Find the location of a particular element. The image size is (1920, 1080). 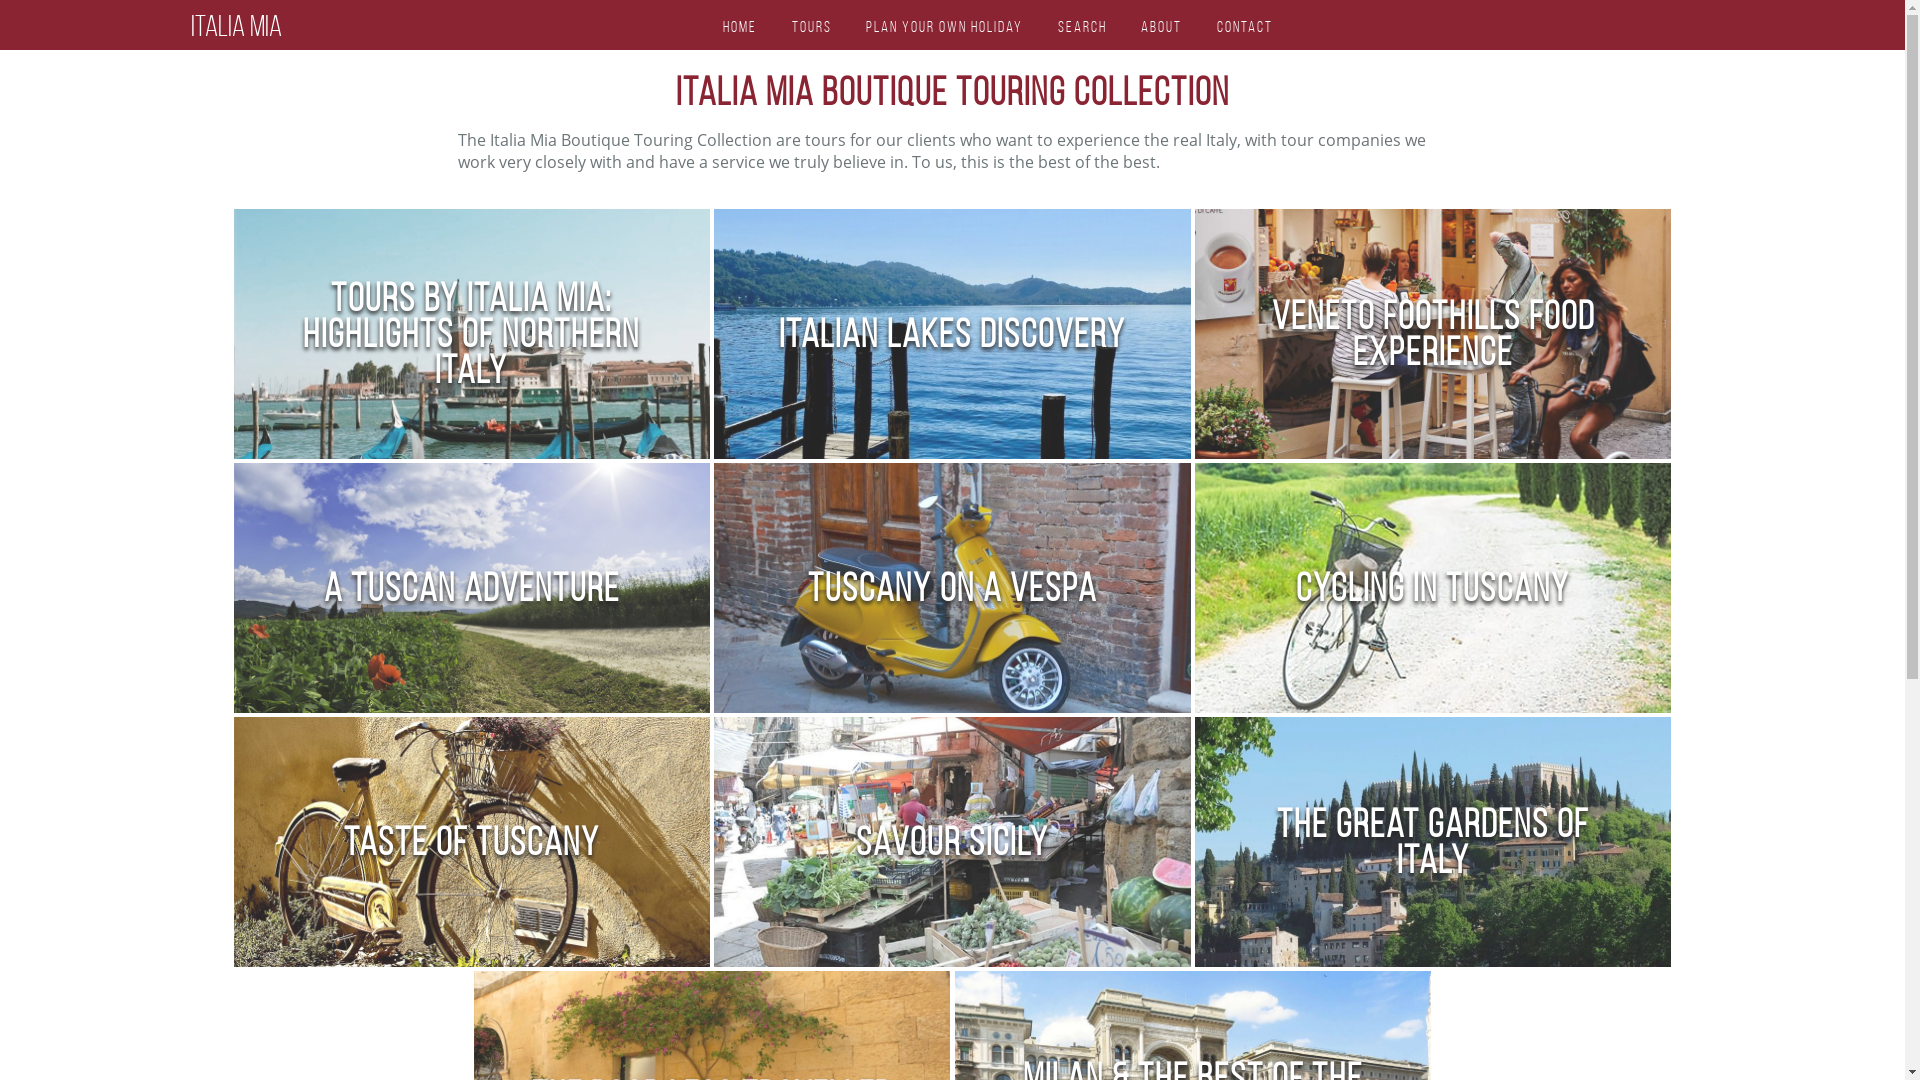

Cycling in Tuscany is located at coordinates (1433, 588).